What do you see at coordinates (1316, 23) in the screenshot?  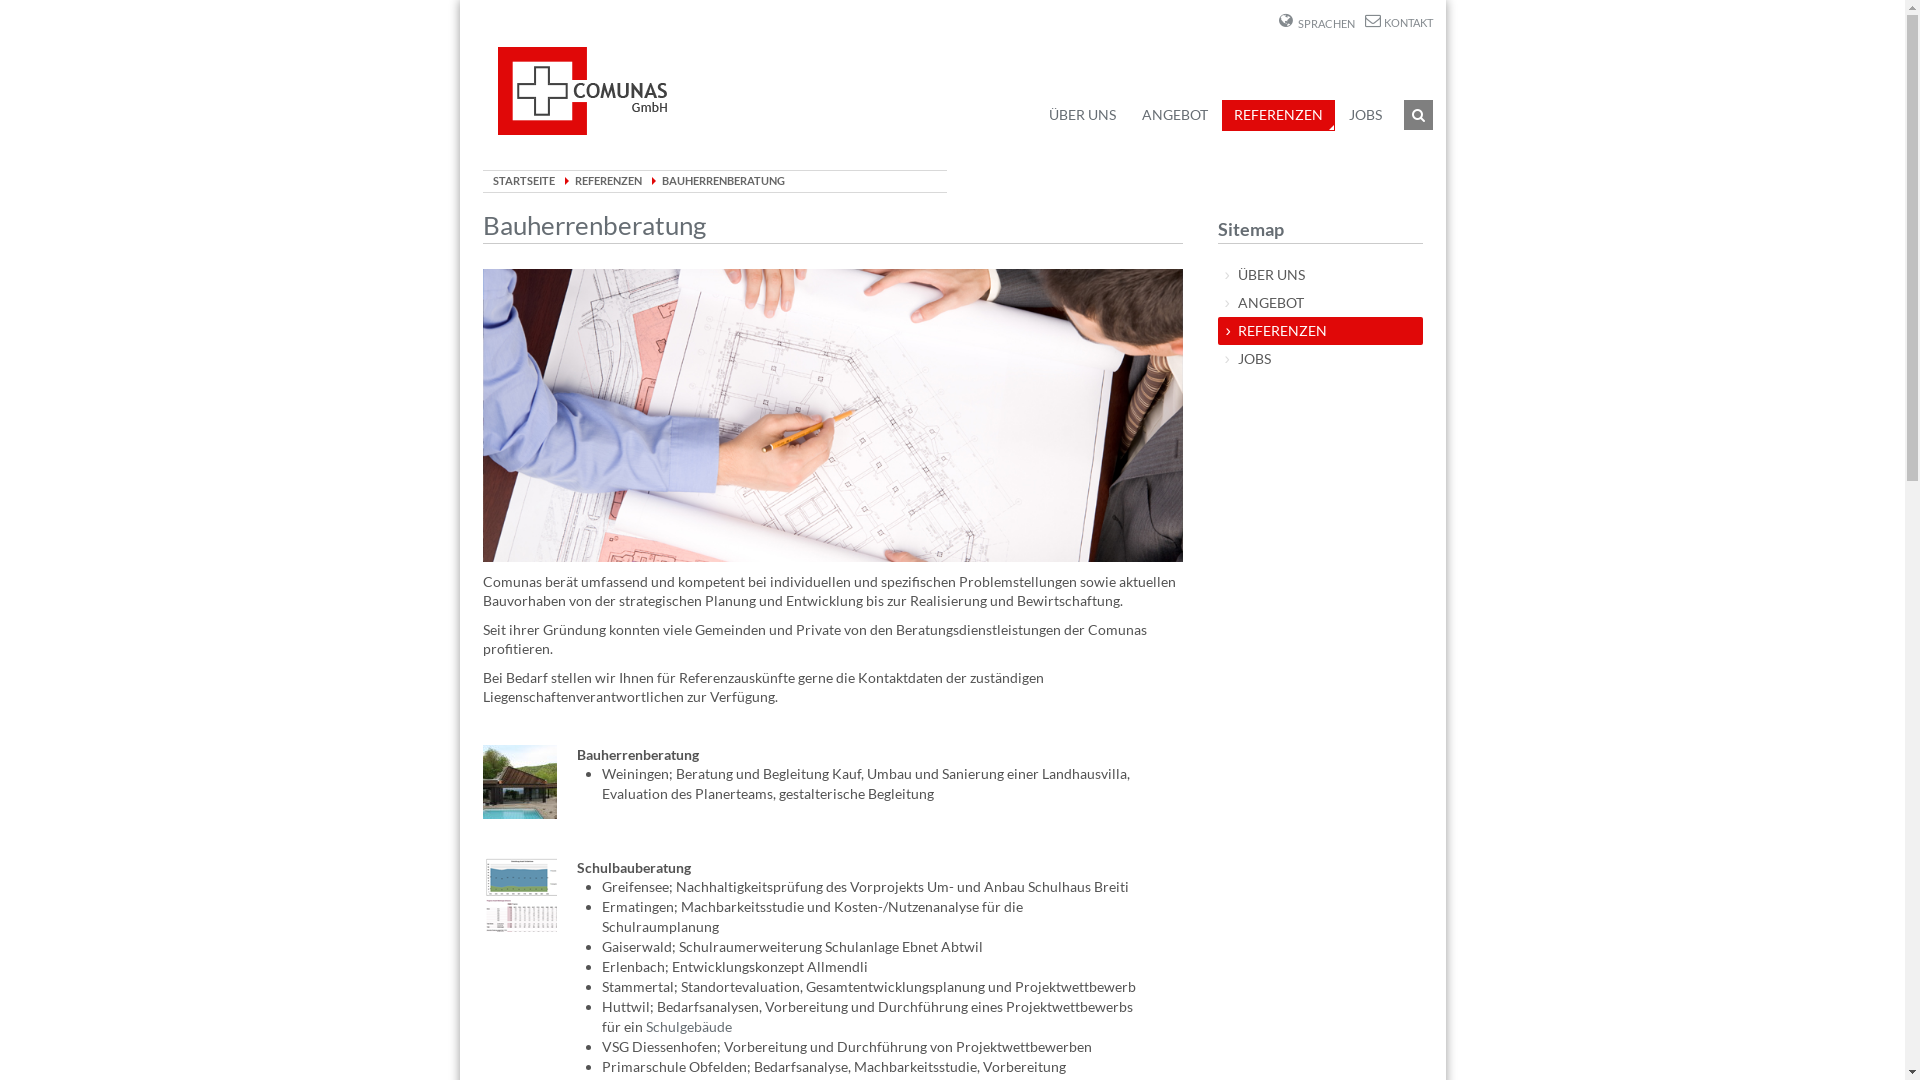 I see `SPRACHEN` at bounding box center [1316, 23].